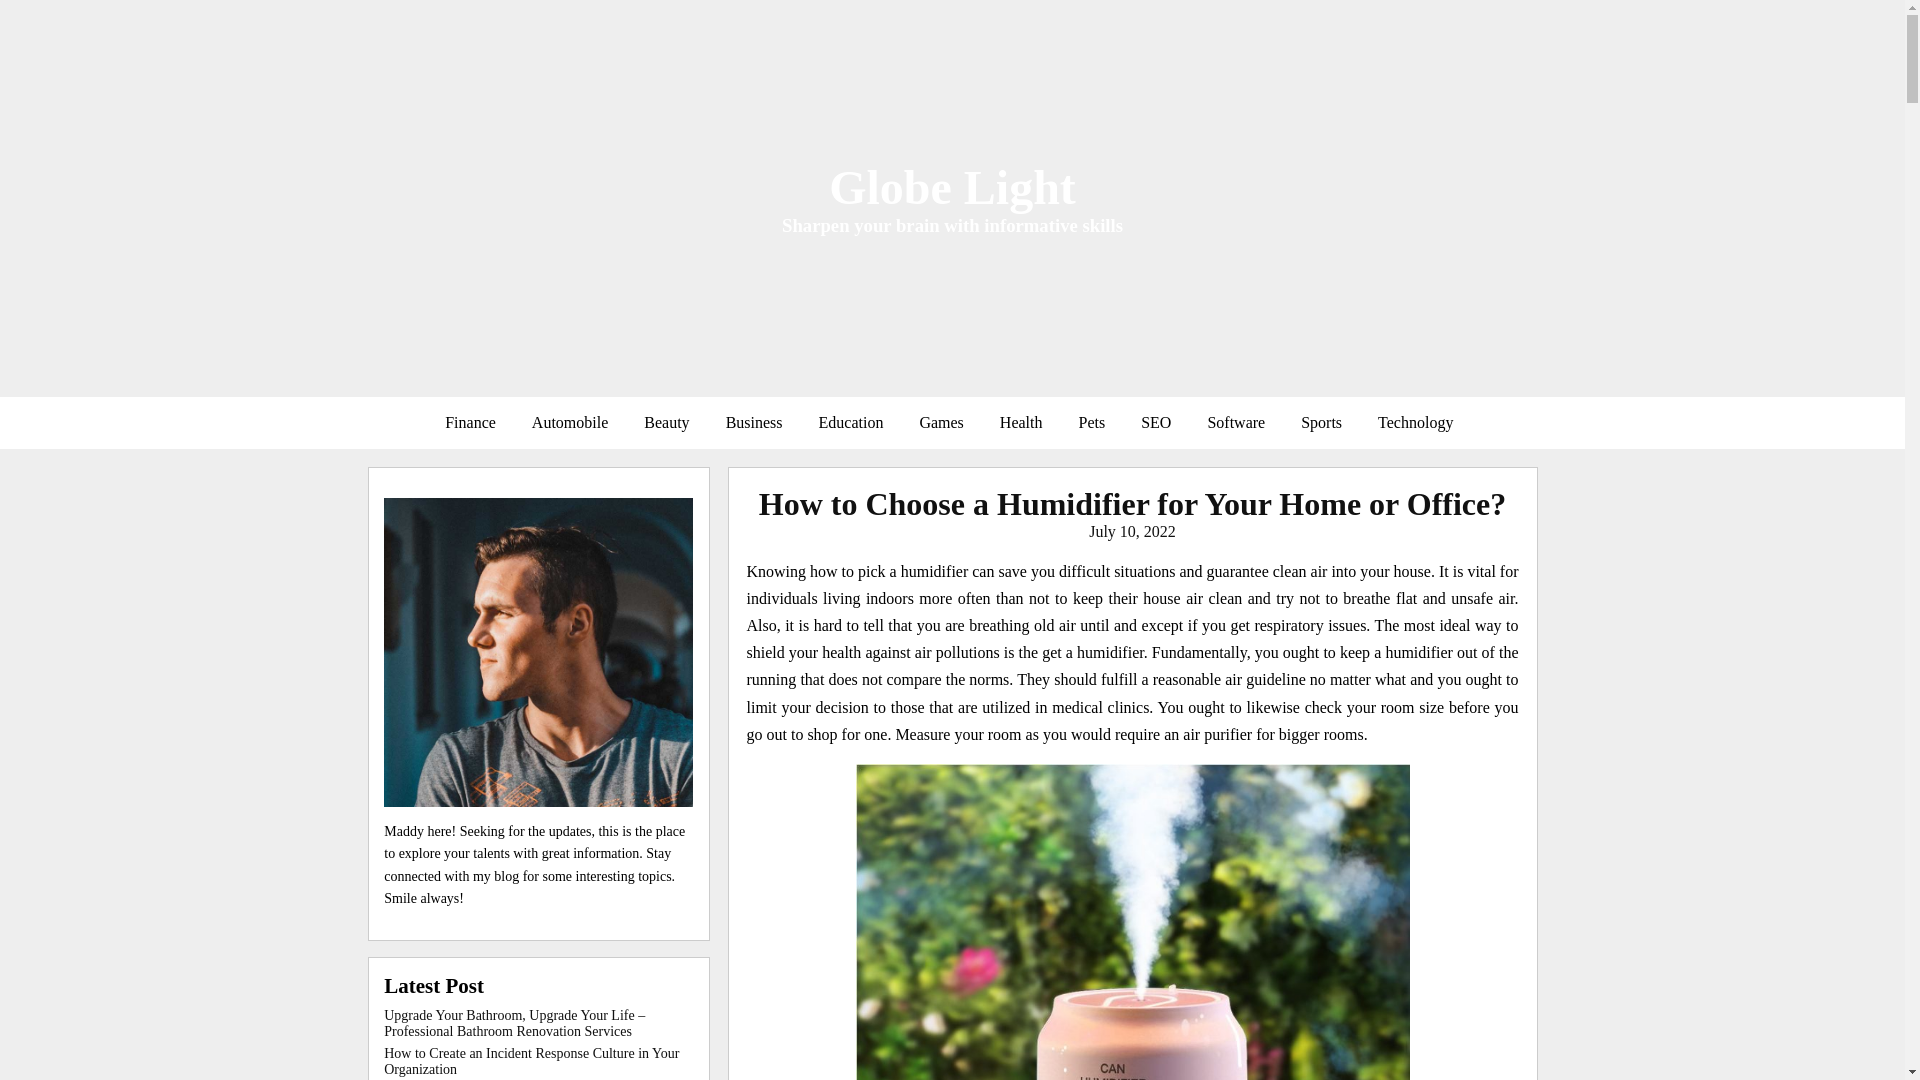 The image size is (1920, 1080). I want to click on Finance, so click(470, 422).